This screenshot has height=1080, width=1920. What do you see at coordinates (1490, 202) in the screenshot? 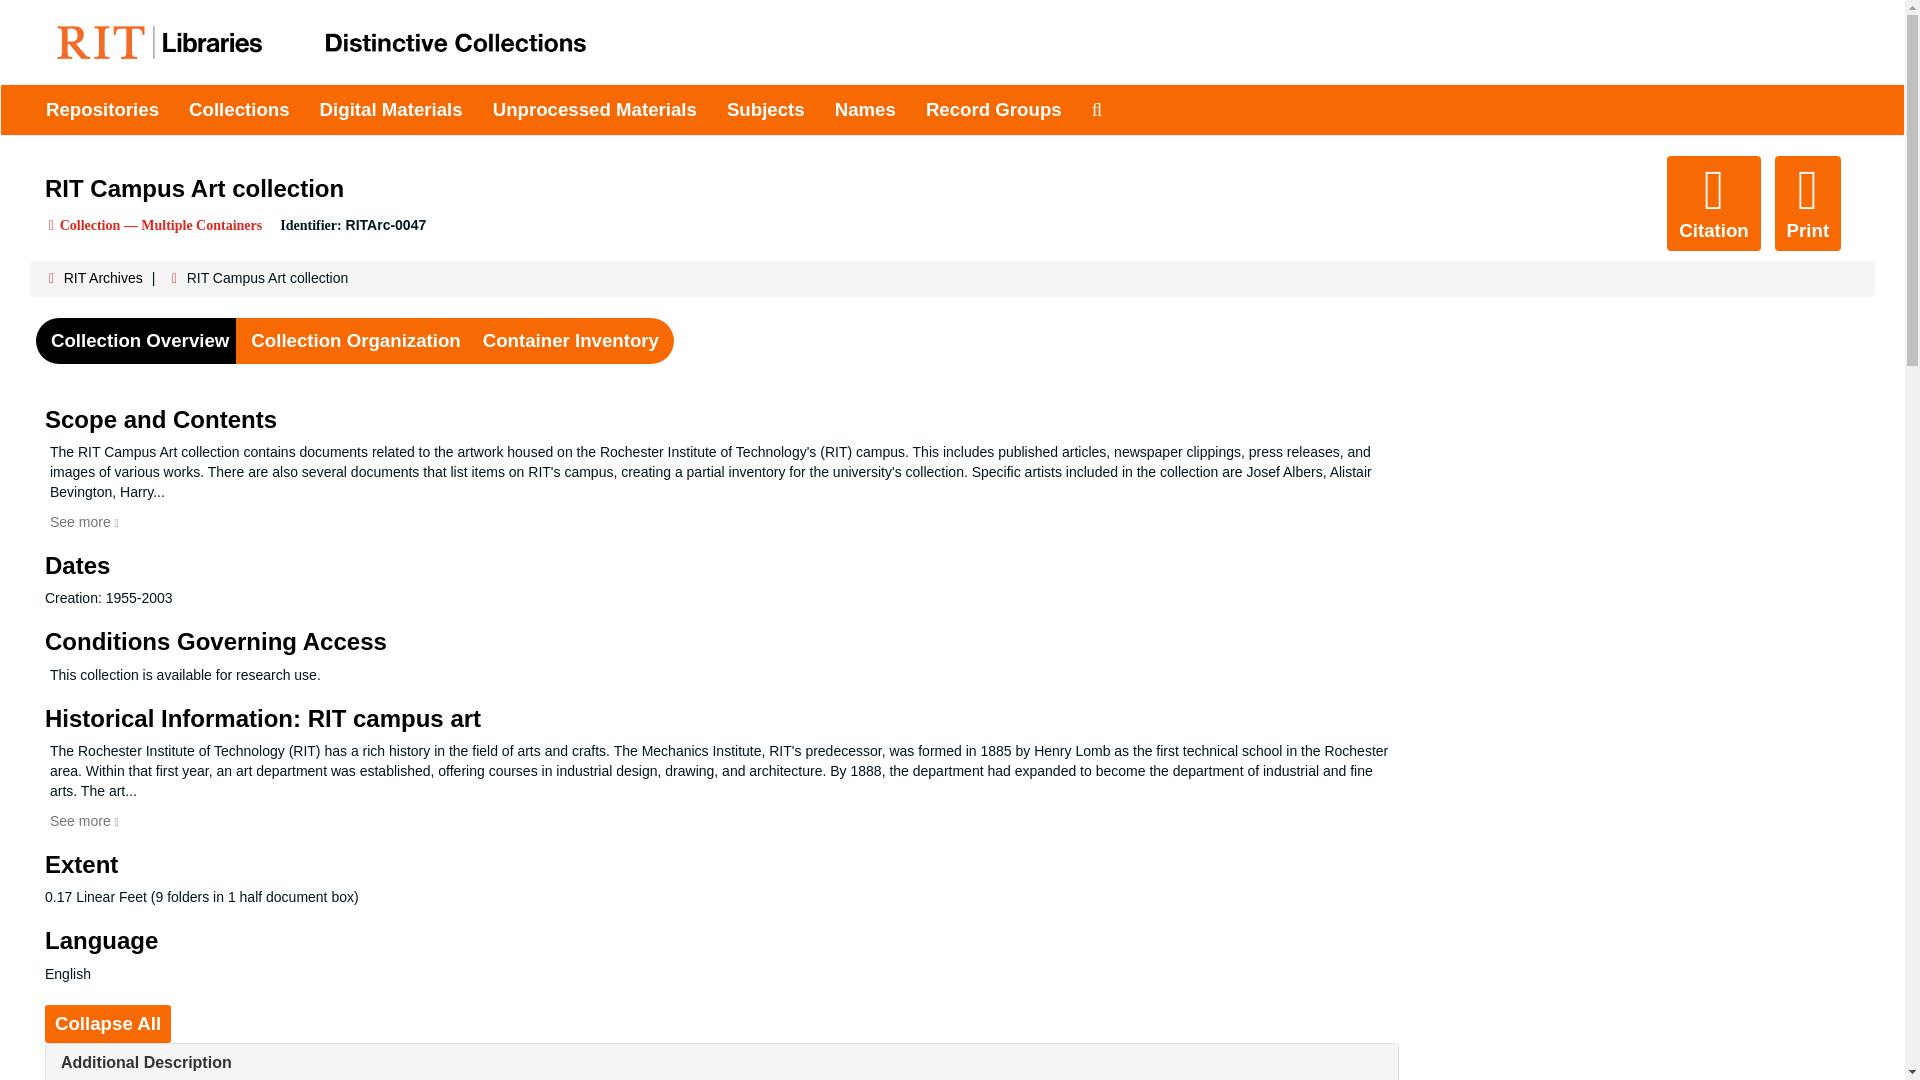
I see `Page Actions` at bounding box center [1490, 202].